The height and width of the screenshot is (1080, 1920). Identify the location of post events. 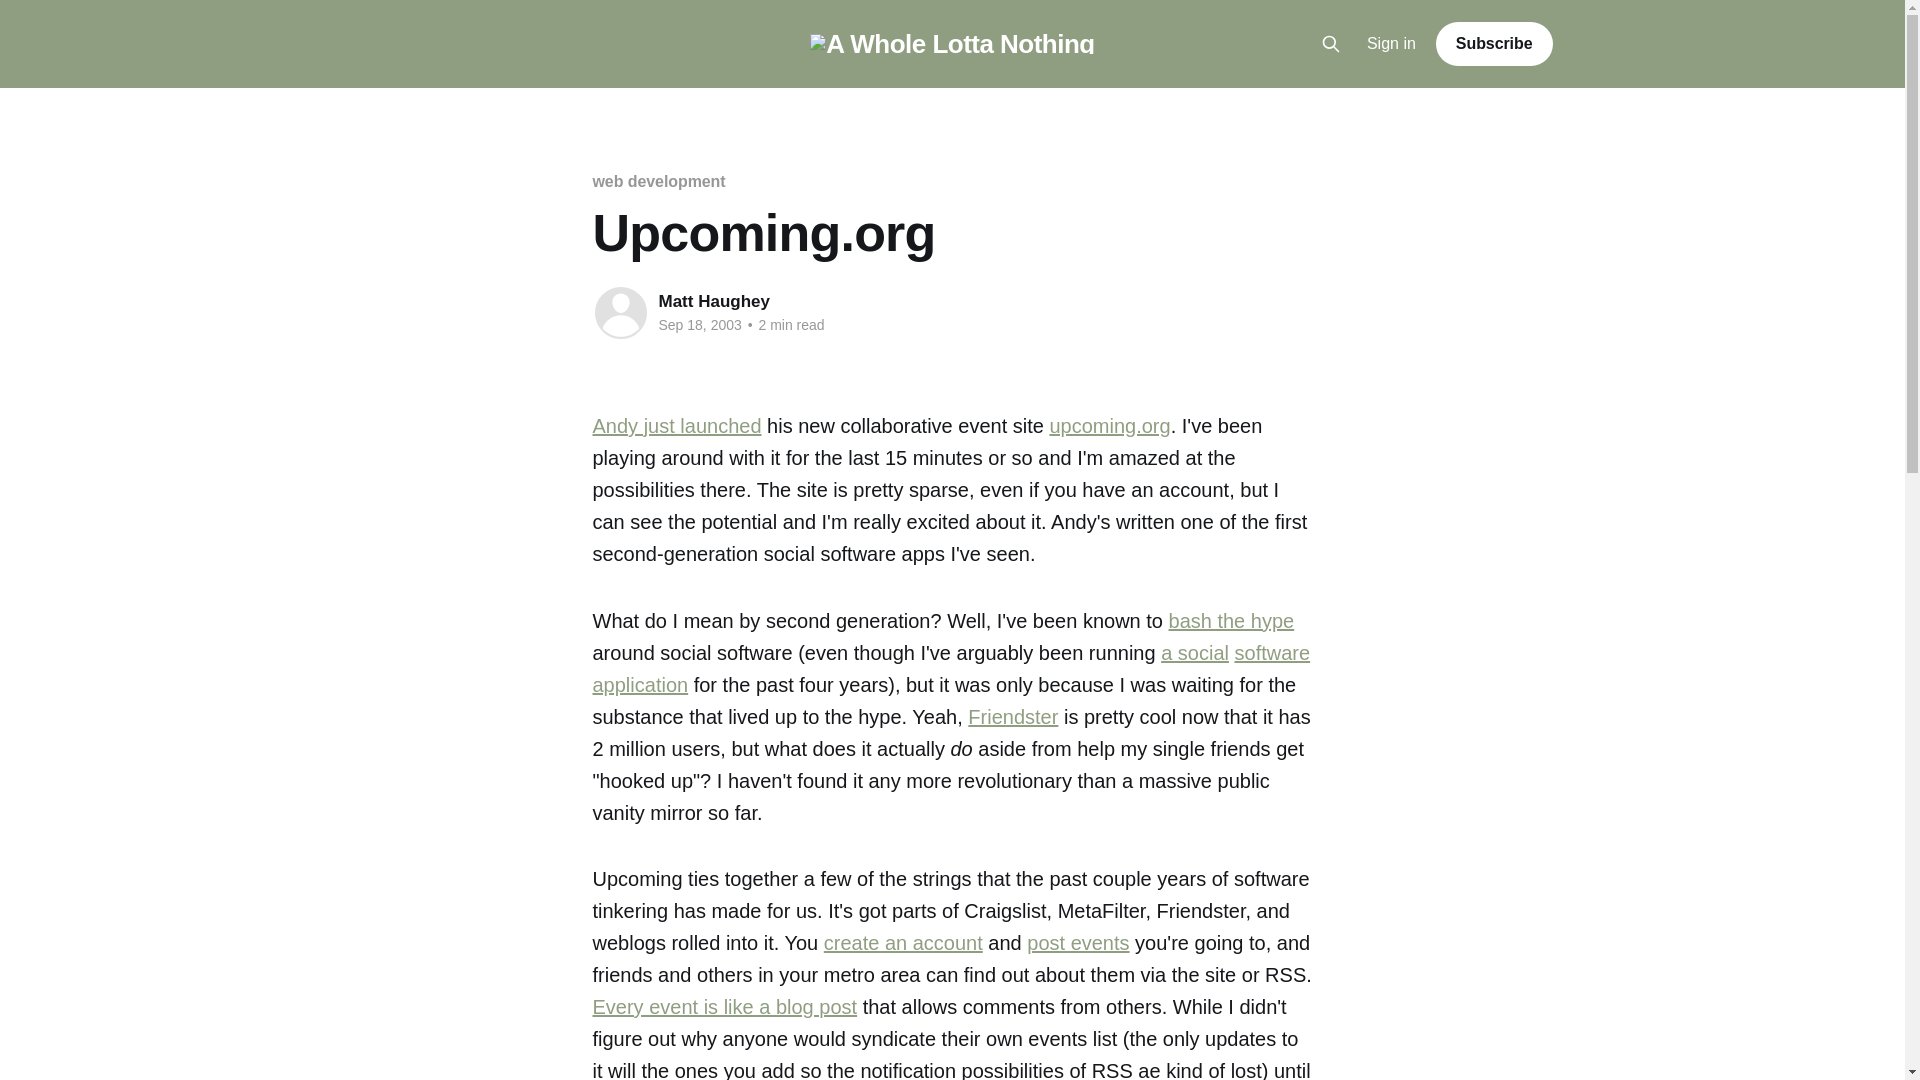
(1078, 942).